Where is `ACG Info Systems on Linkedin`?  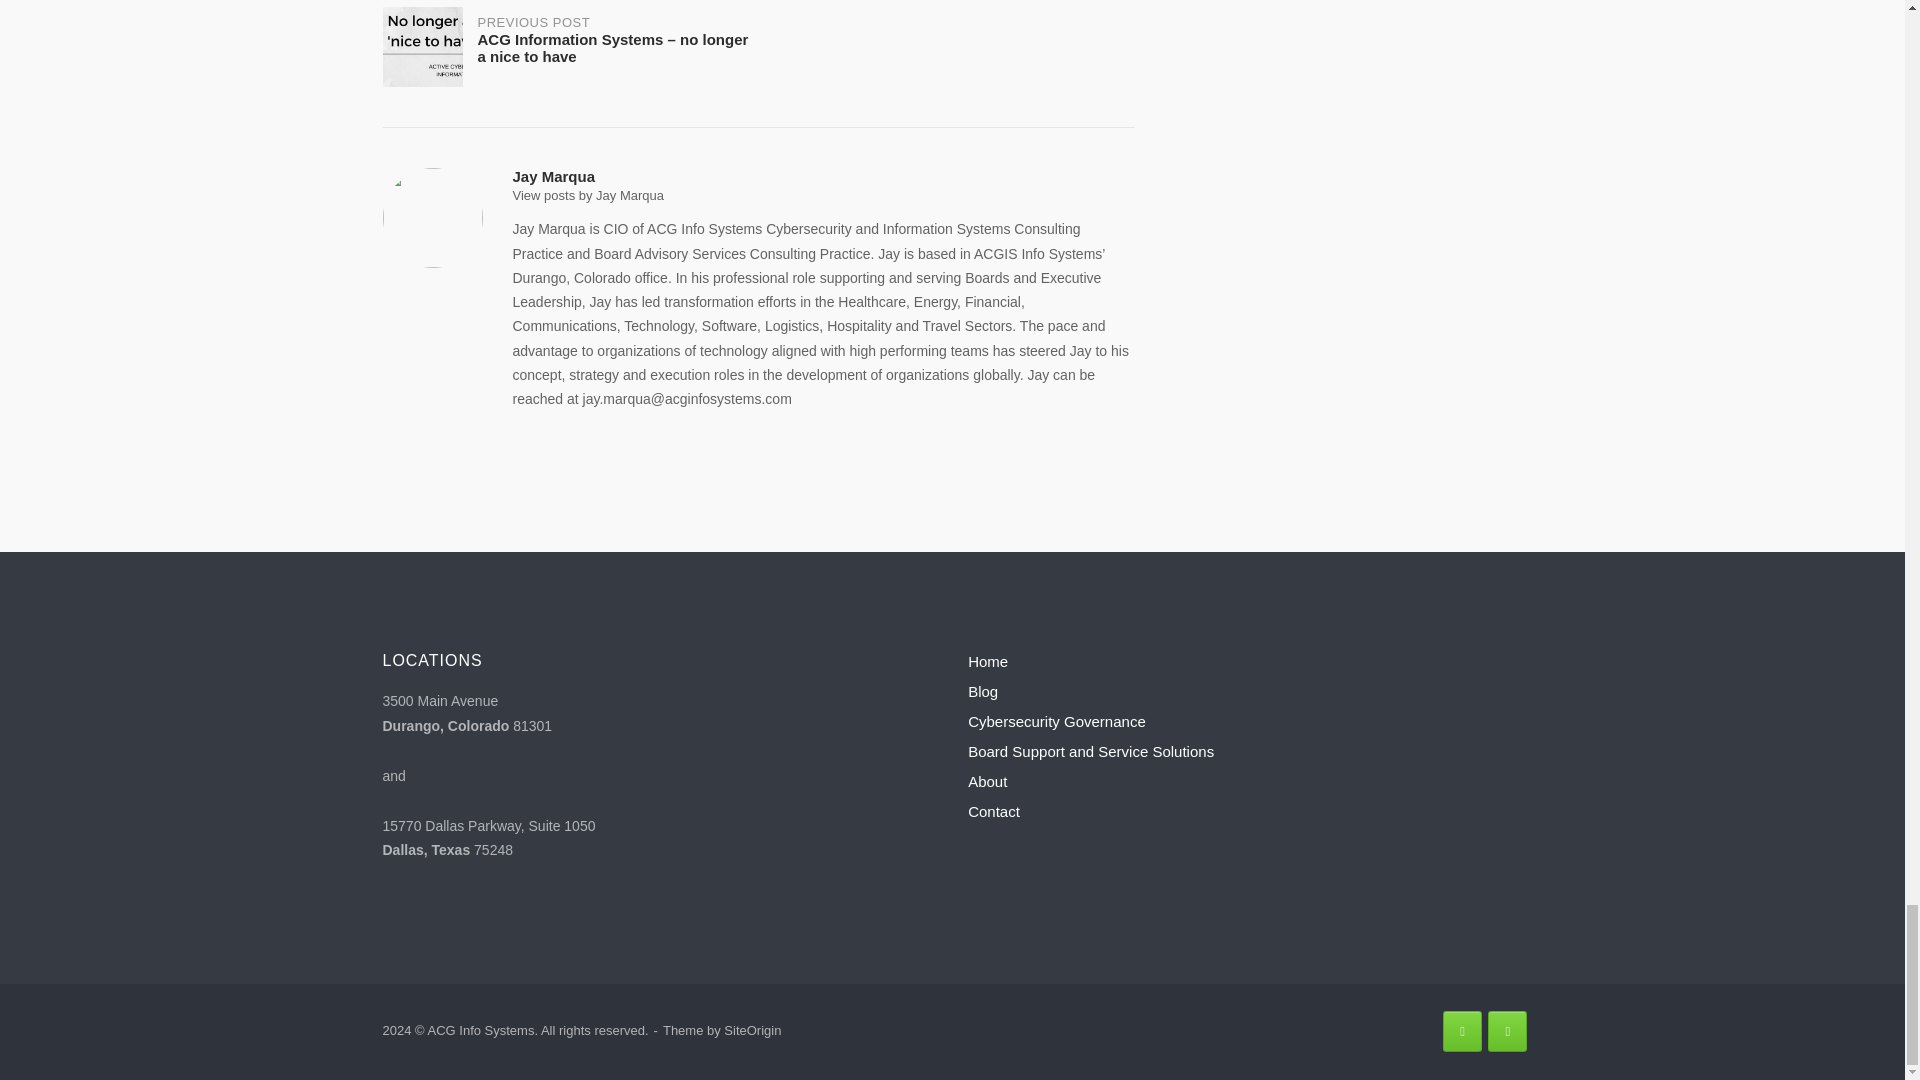 ACG Info Systems on Linkedin is located at coordinates (1462, 1030).